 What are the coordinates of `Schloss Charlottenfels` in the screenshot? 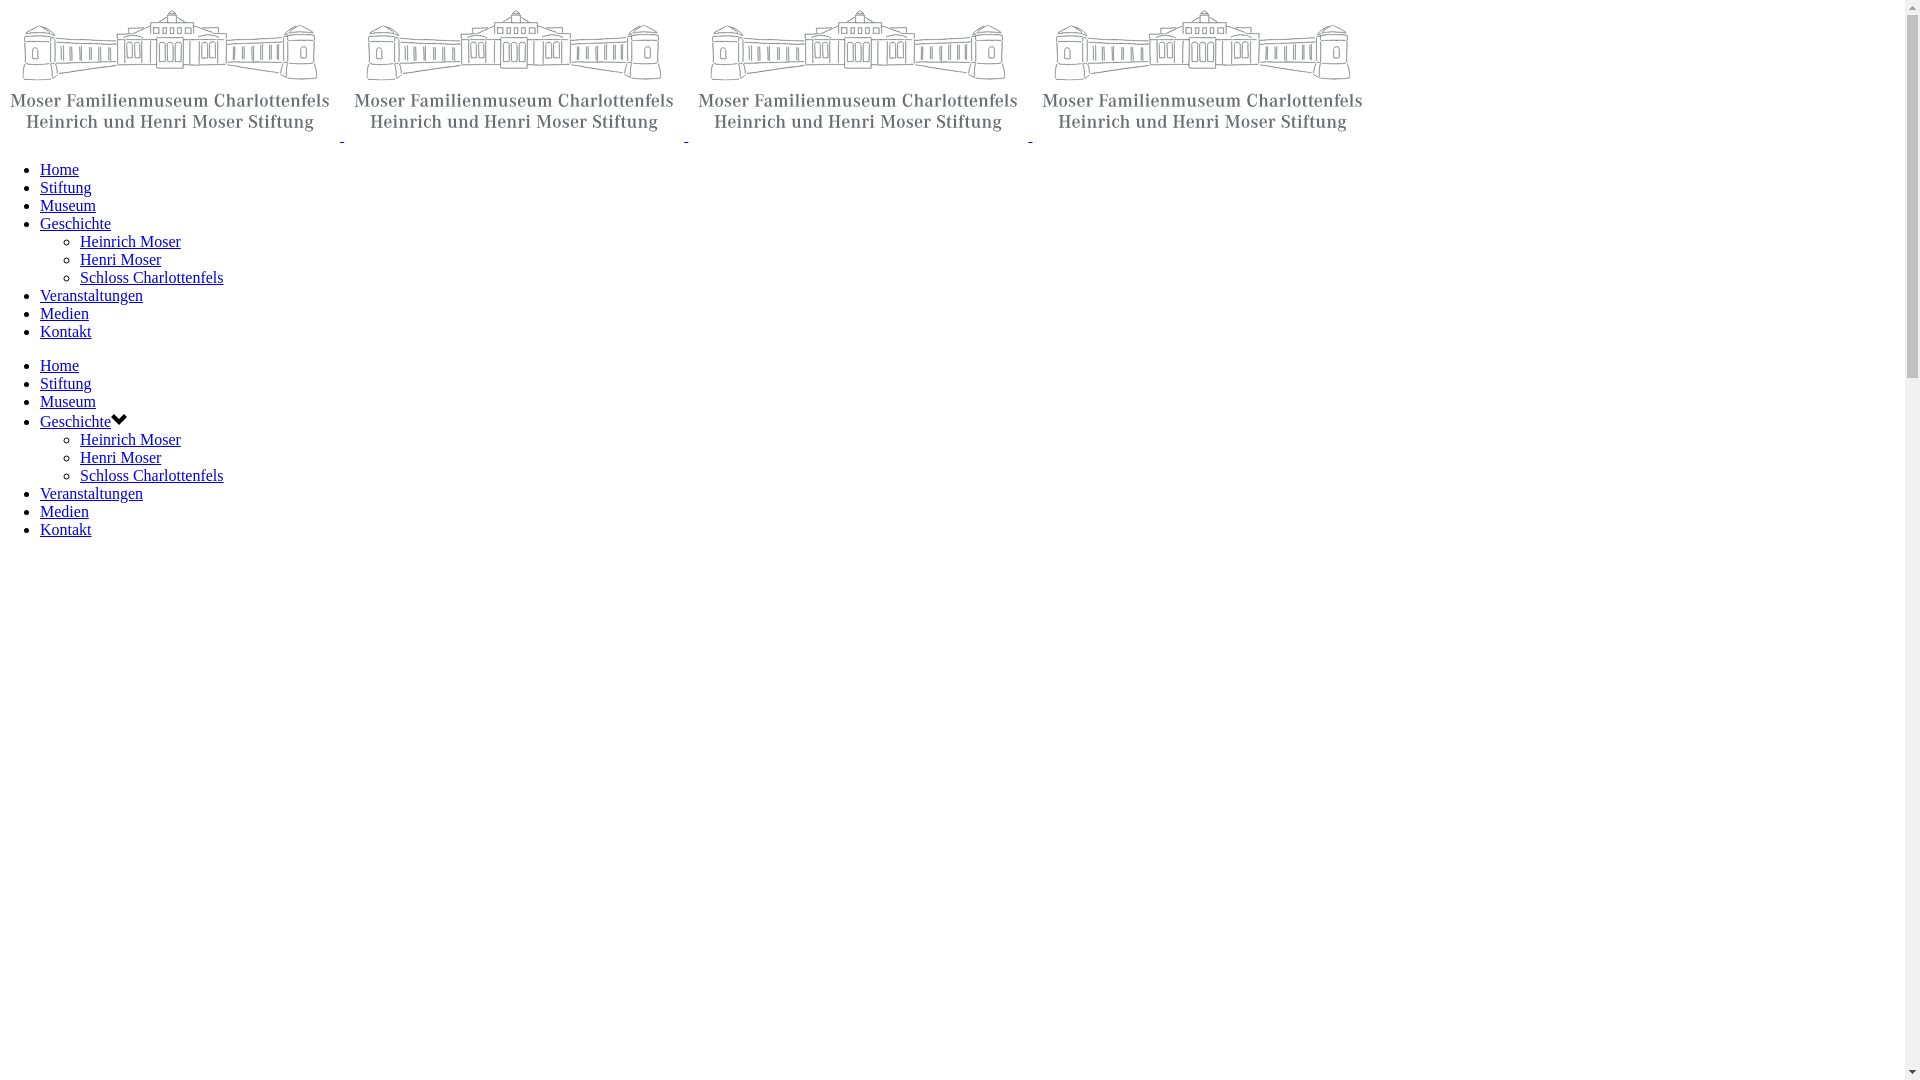 It's located at (152, 476).